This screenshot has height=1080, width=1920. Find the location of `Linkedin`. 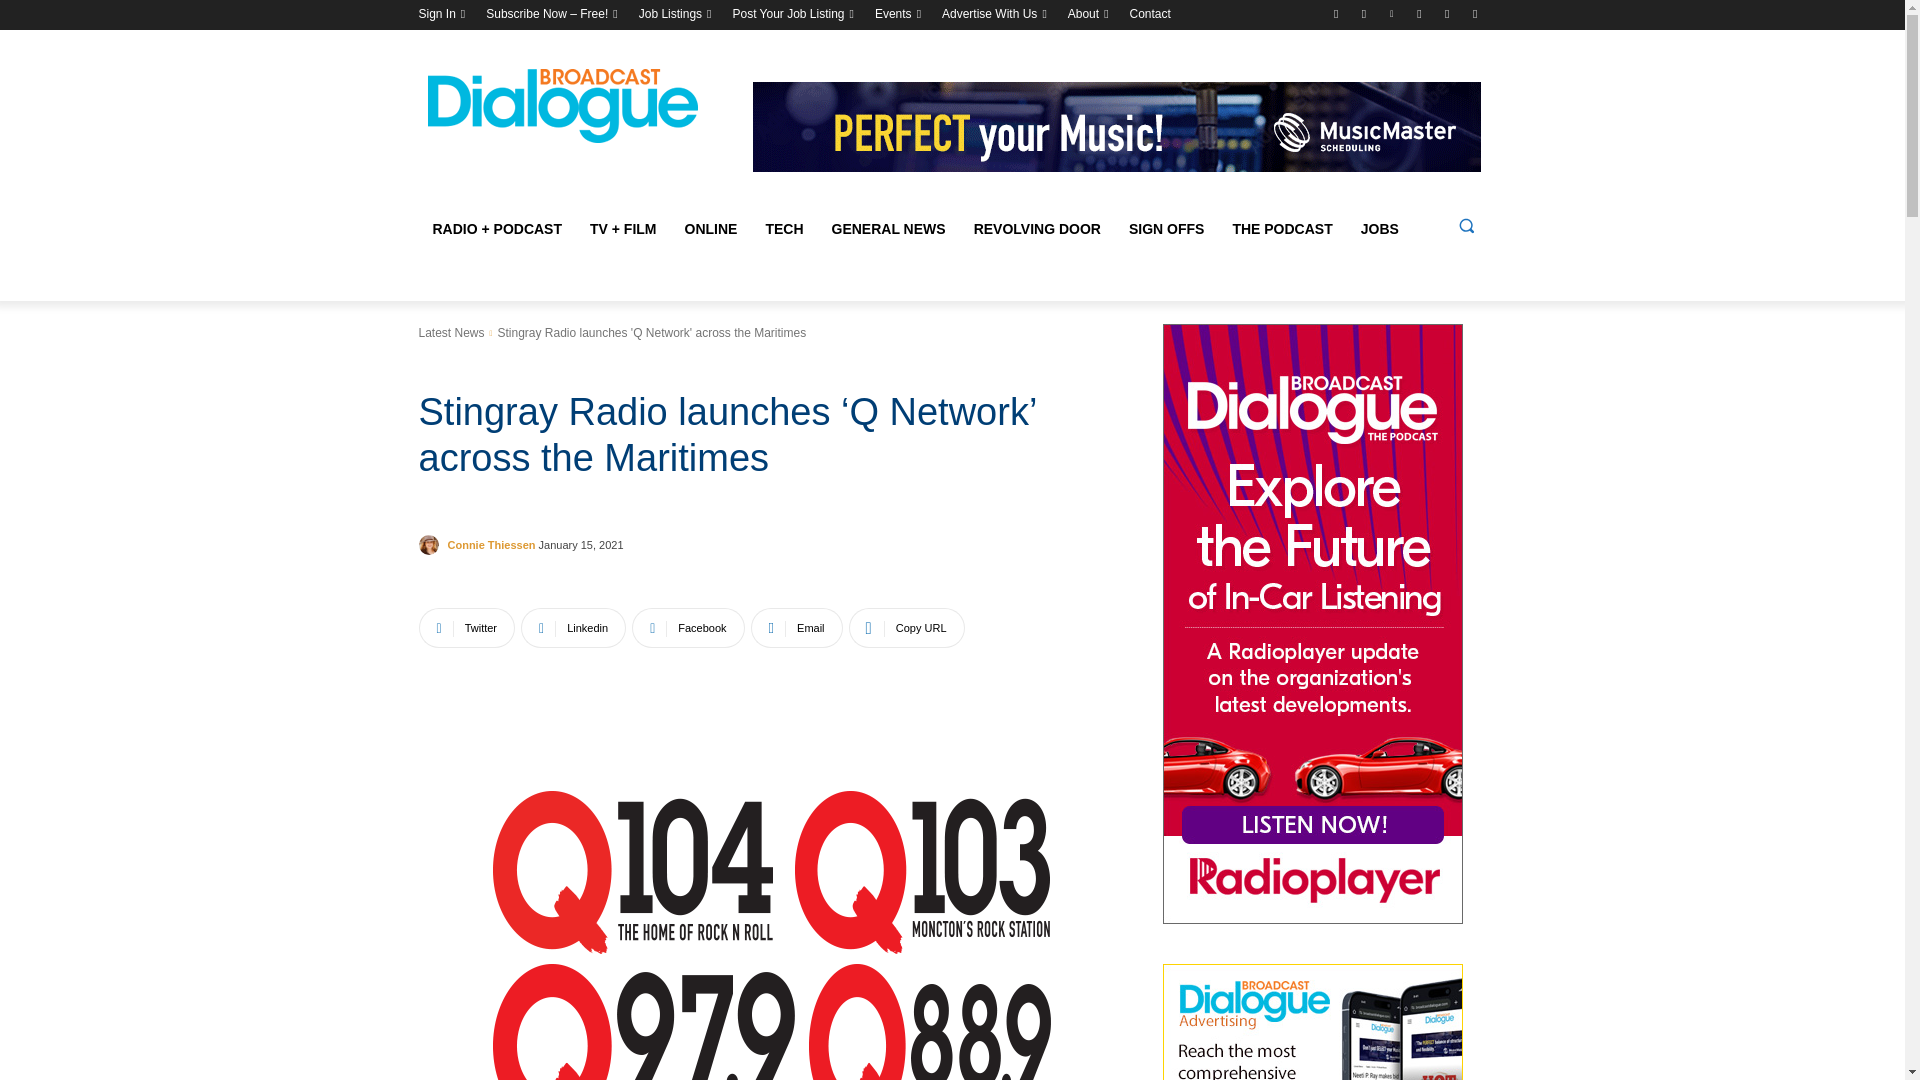

Linkedin is located at coordinates (1392, 13).